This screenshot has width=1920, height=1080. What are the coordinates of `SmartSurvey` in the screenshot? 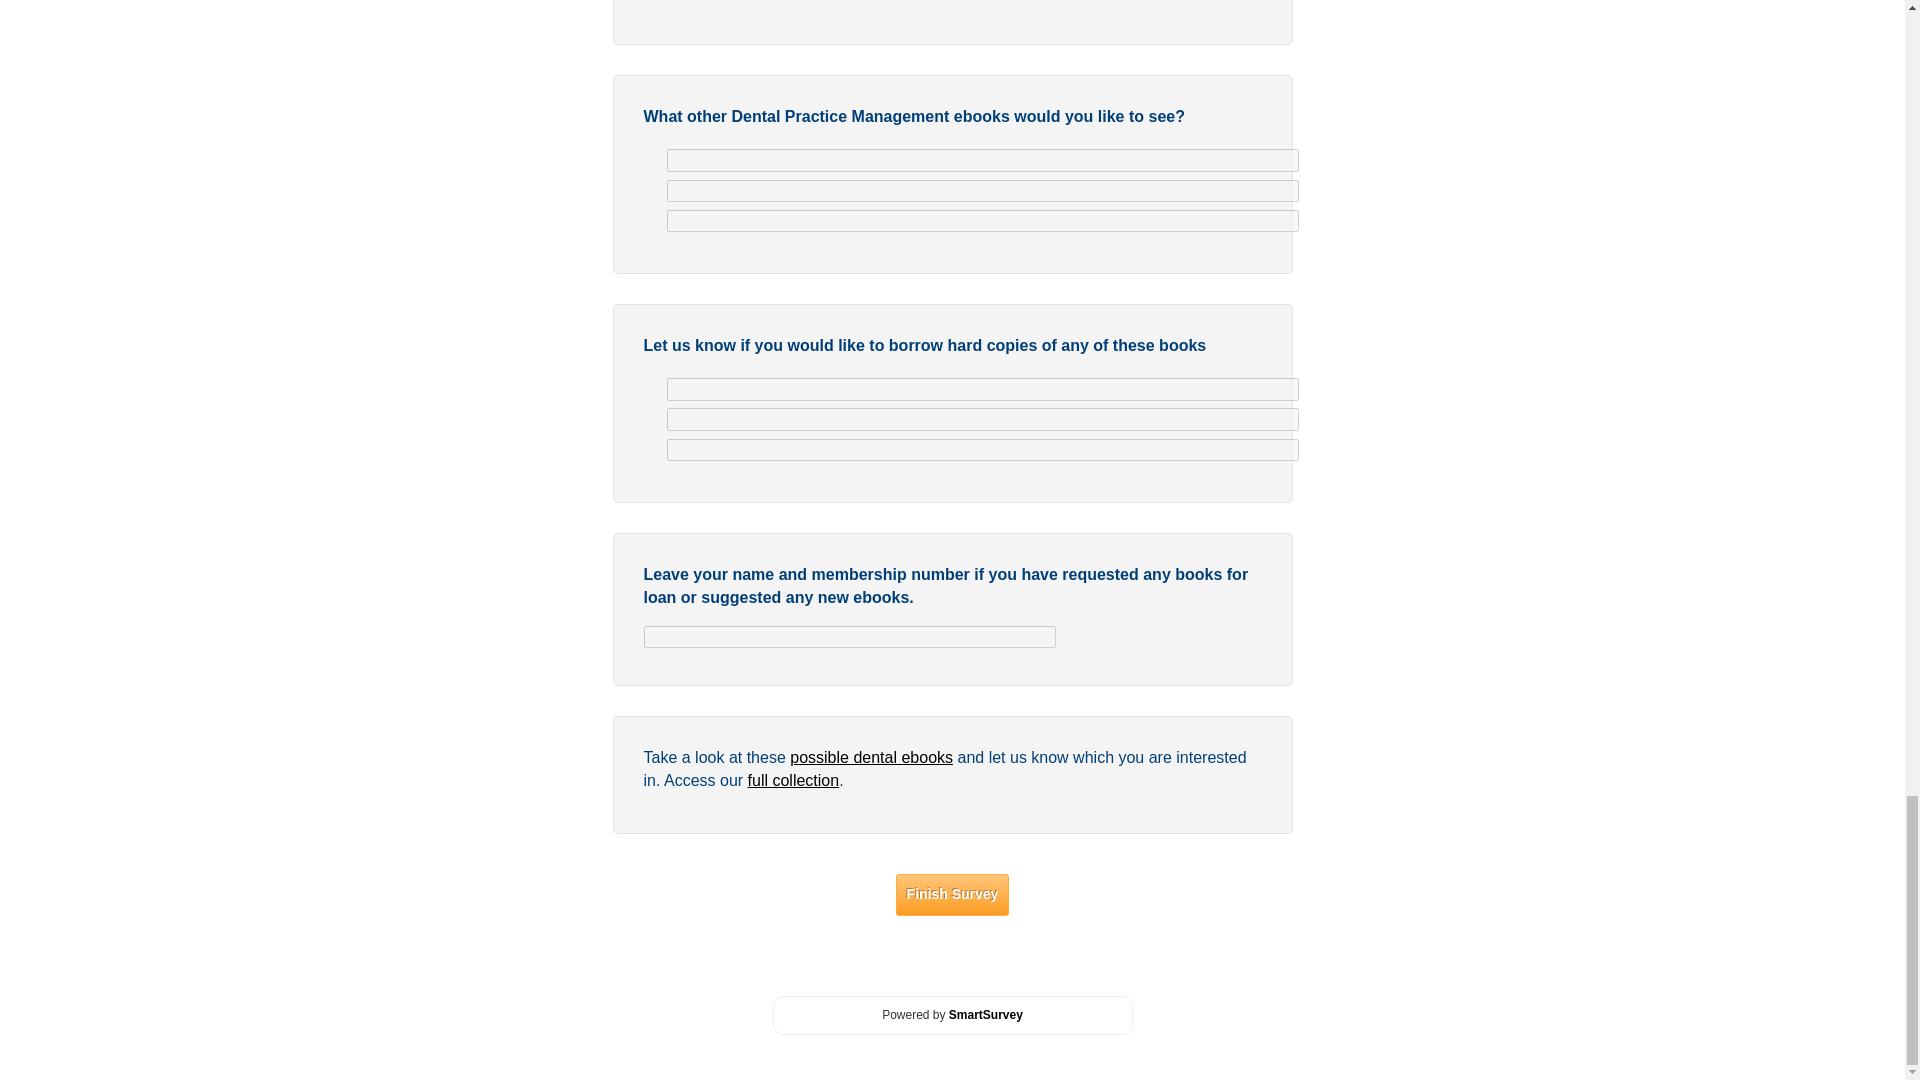 It's located at (986, 1014).